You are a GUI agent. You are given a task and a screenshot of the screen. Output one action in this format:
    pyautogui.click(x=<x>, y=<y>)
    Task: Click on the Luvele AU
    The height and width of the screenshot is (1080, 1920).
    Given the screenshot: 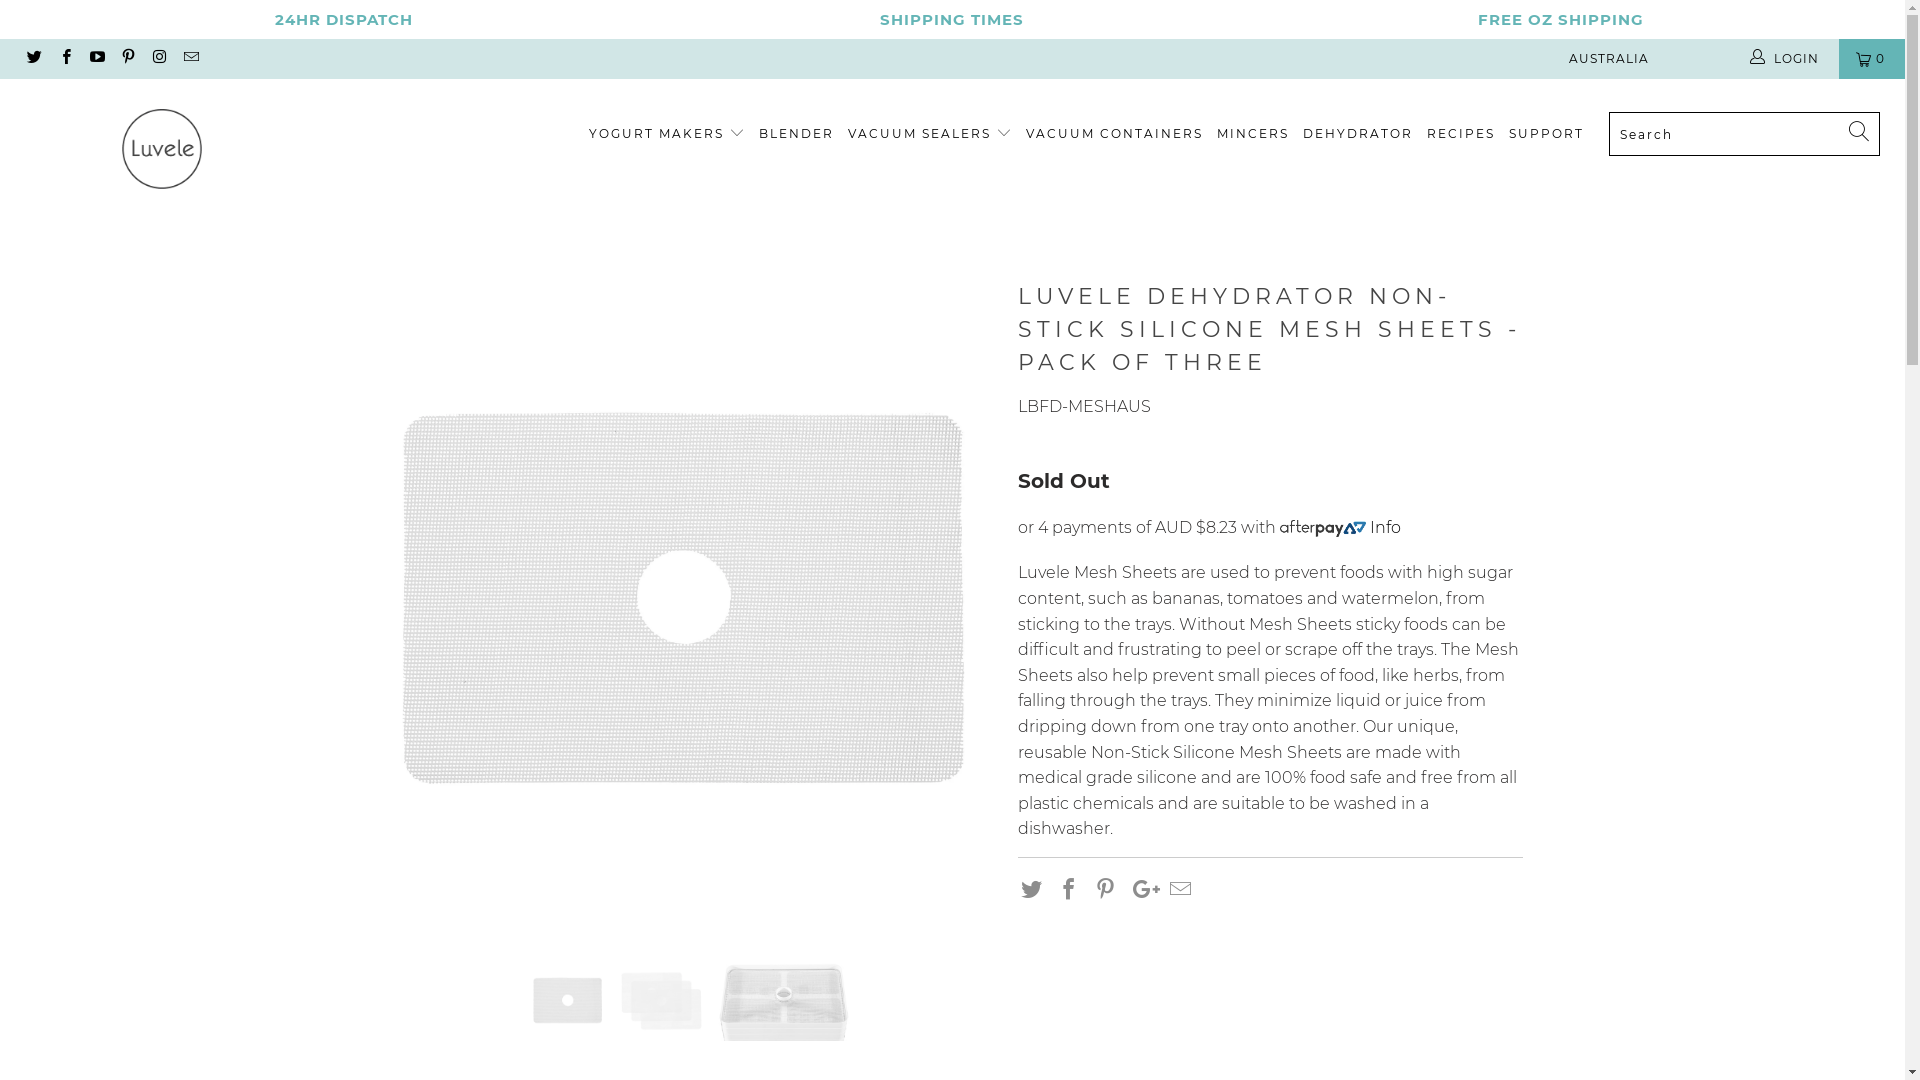 What is the action you would take?
    pyautogui.click(x=162, y=152)
    